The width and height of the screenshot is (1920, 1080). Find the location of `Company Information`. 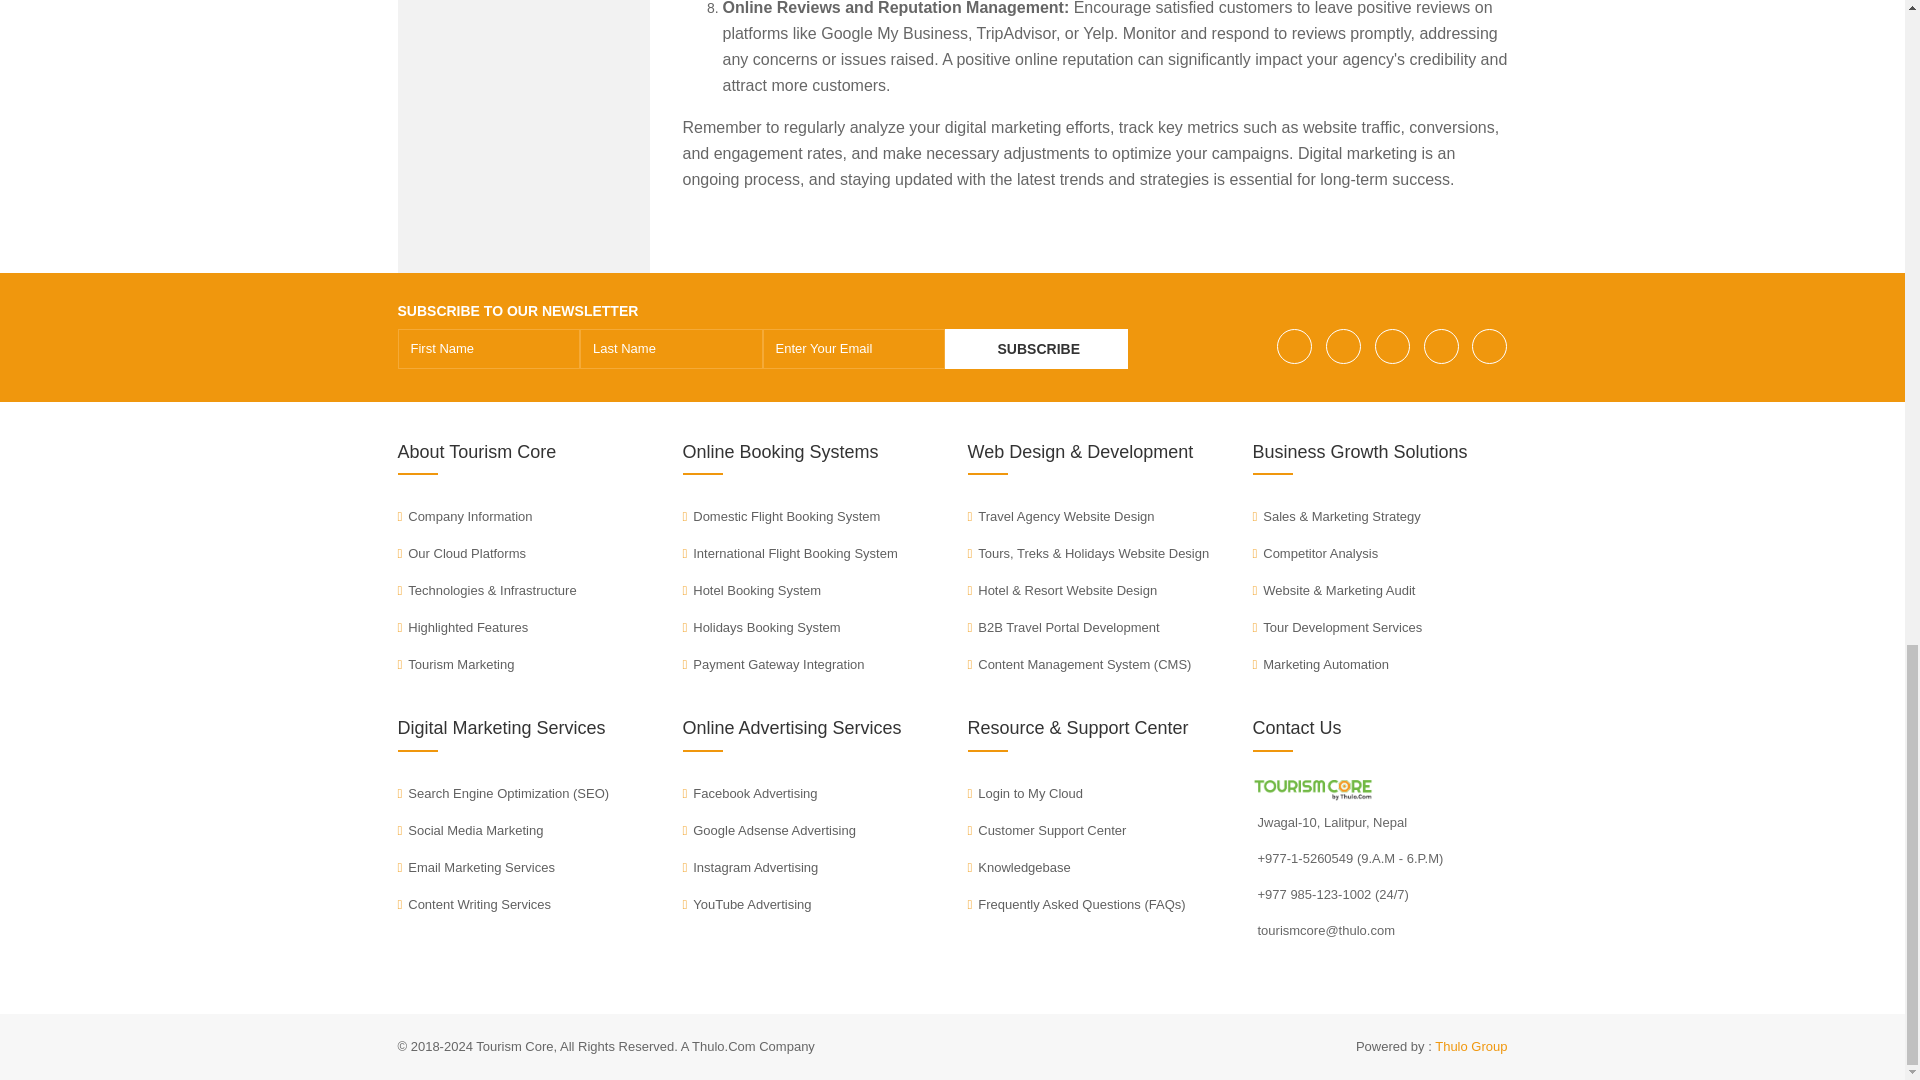

Company Information is located at coordinates (465, 516).